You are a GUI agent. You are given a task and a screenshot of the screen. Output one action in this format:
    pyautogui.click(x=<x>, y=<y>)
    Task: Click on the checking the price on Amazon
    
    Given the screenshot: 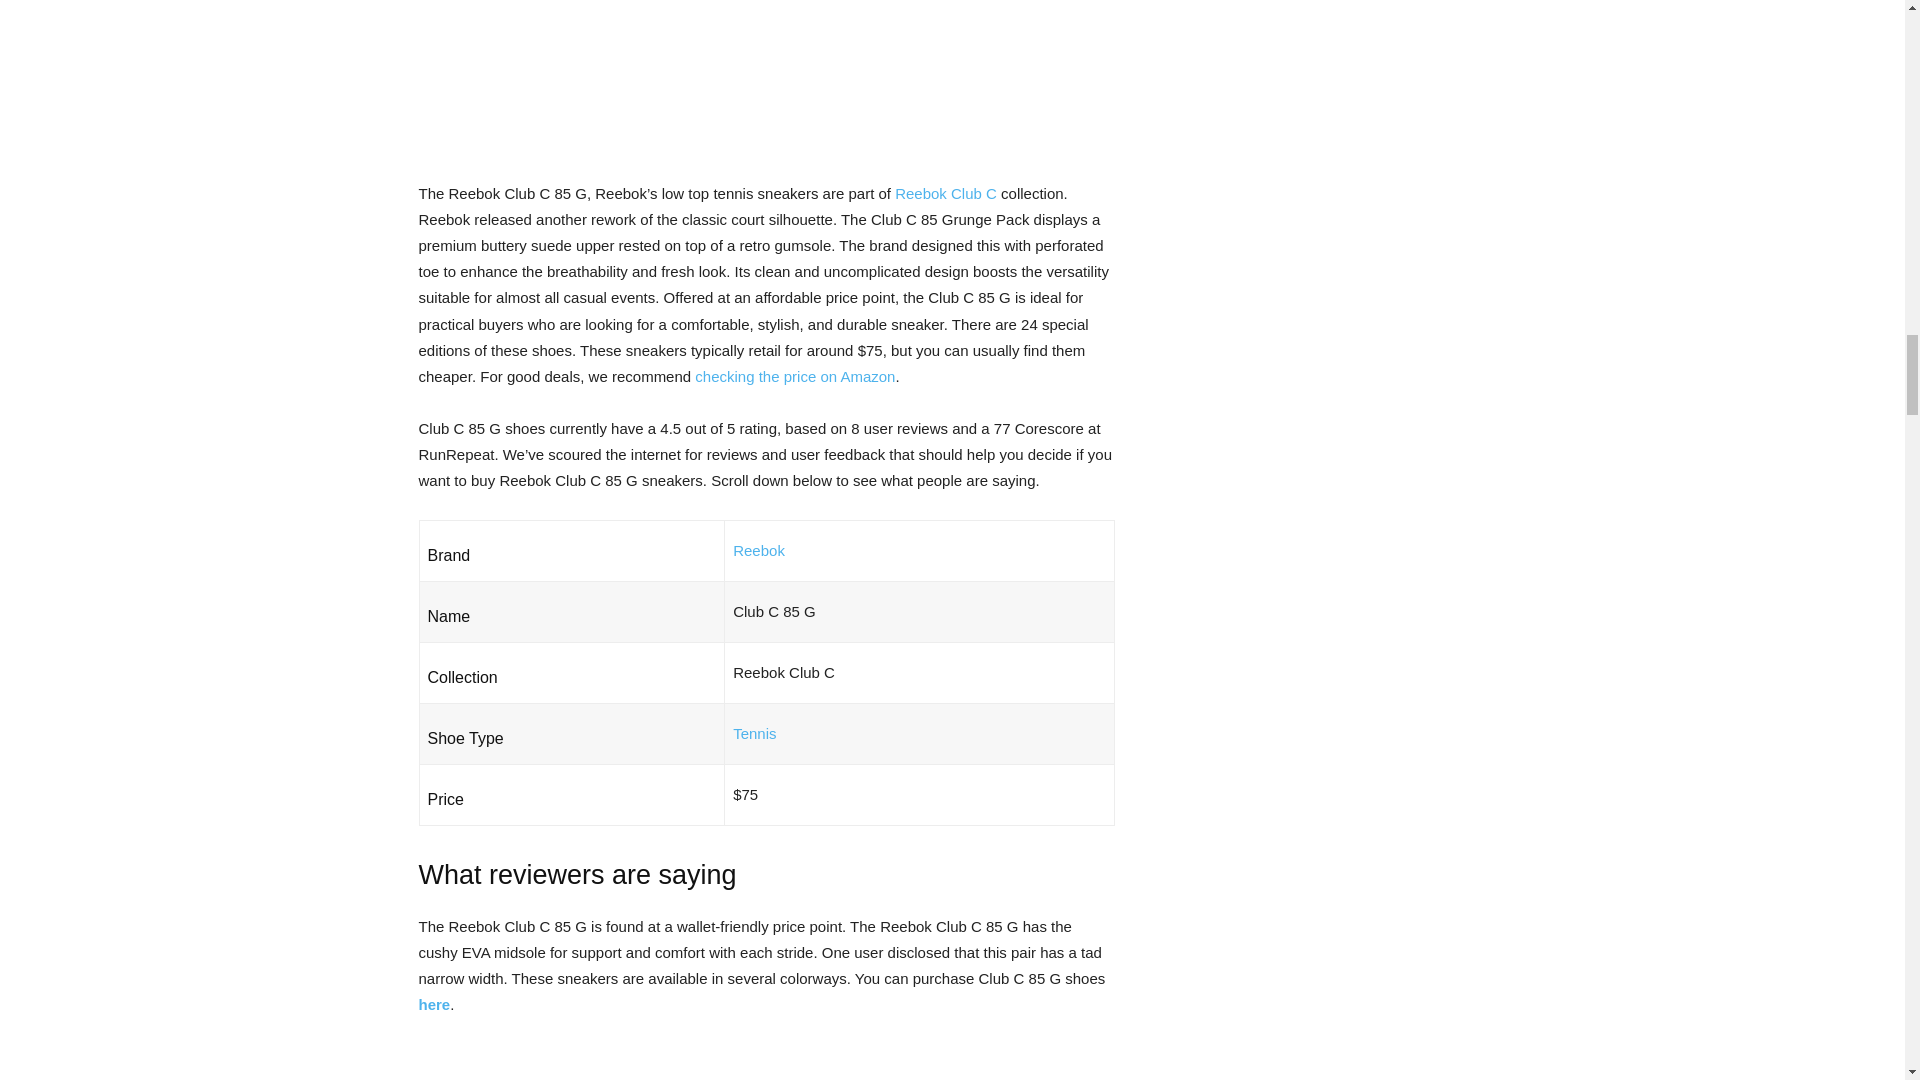 What is the action you would take?
    pyautogui.click(x=794, y=376)
    